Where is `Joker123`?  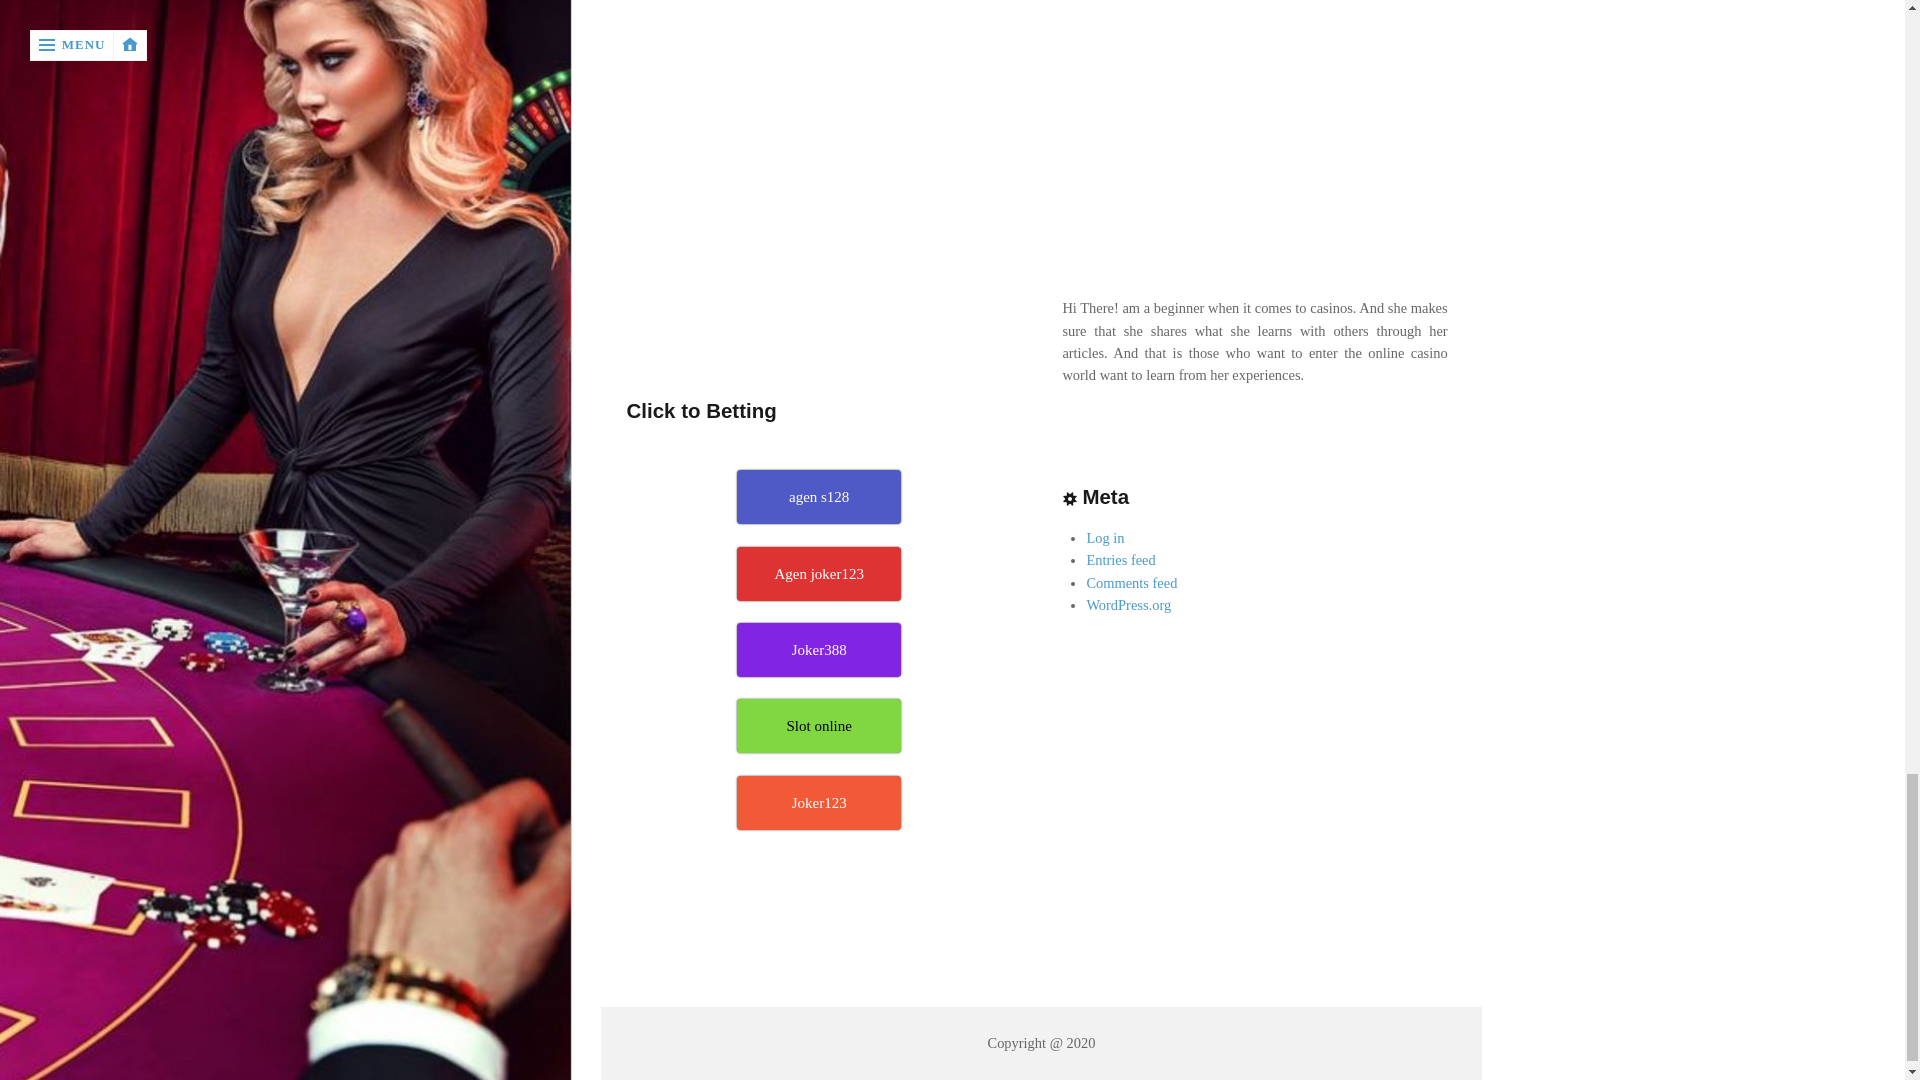
Joker123 is located at coordinates (818, 803).